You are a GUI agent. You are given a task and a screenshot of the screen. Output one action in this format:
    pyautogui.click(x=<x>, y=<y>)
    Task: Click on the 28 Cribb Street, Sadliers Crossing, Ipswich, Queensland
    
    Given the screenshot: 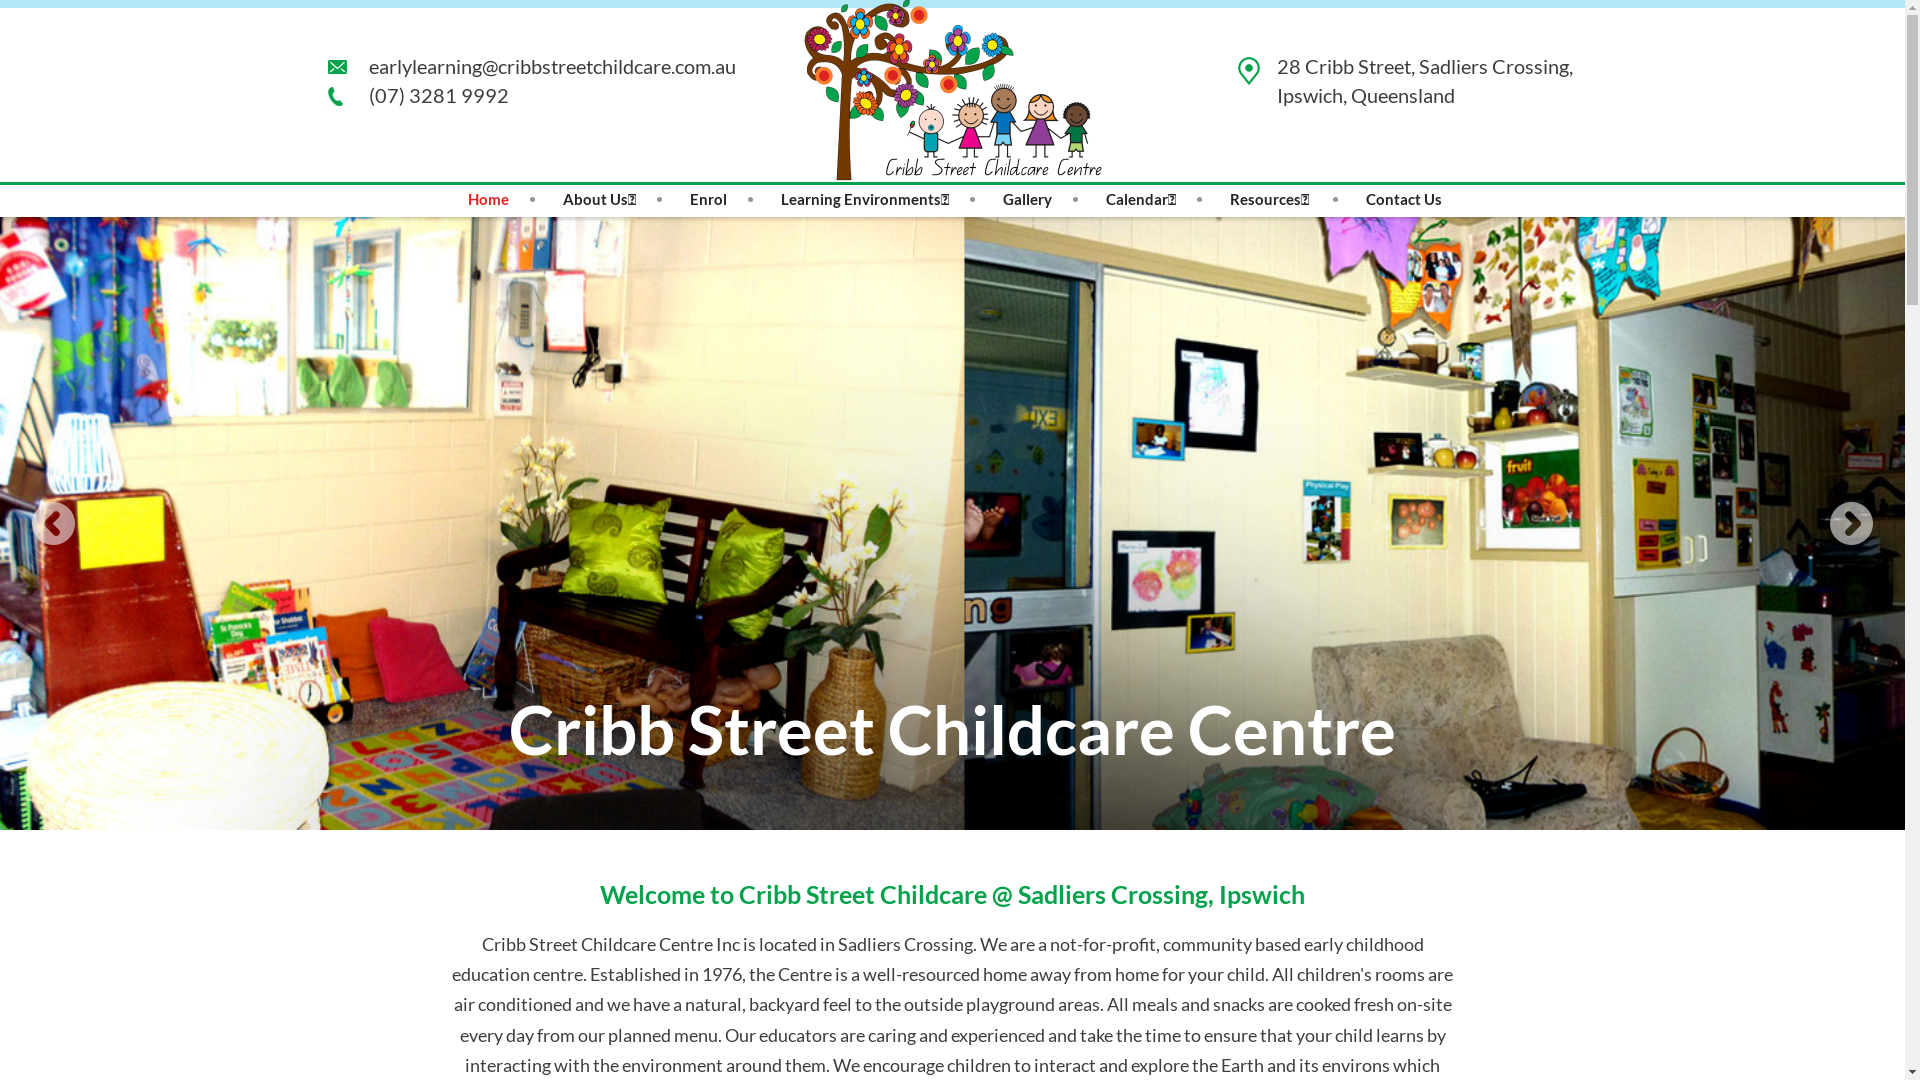 What is the action you would take?
    pyautogui.click(x=1408, y=82)
    